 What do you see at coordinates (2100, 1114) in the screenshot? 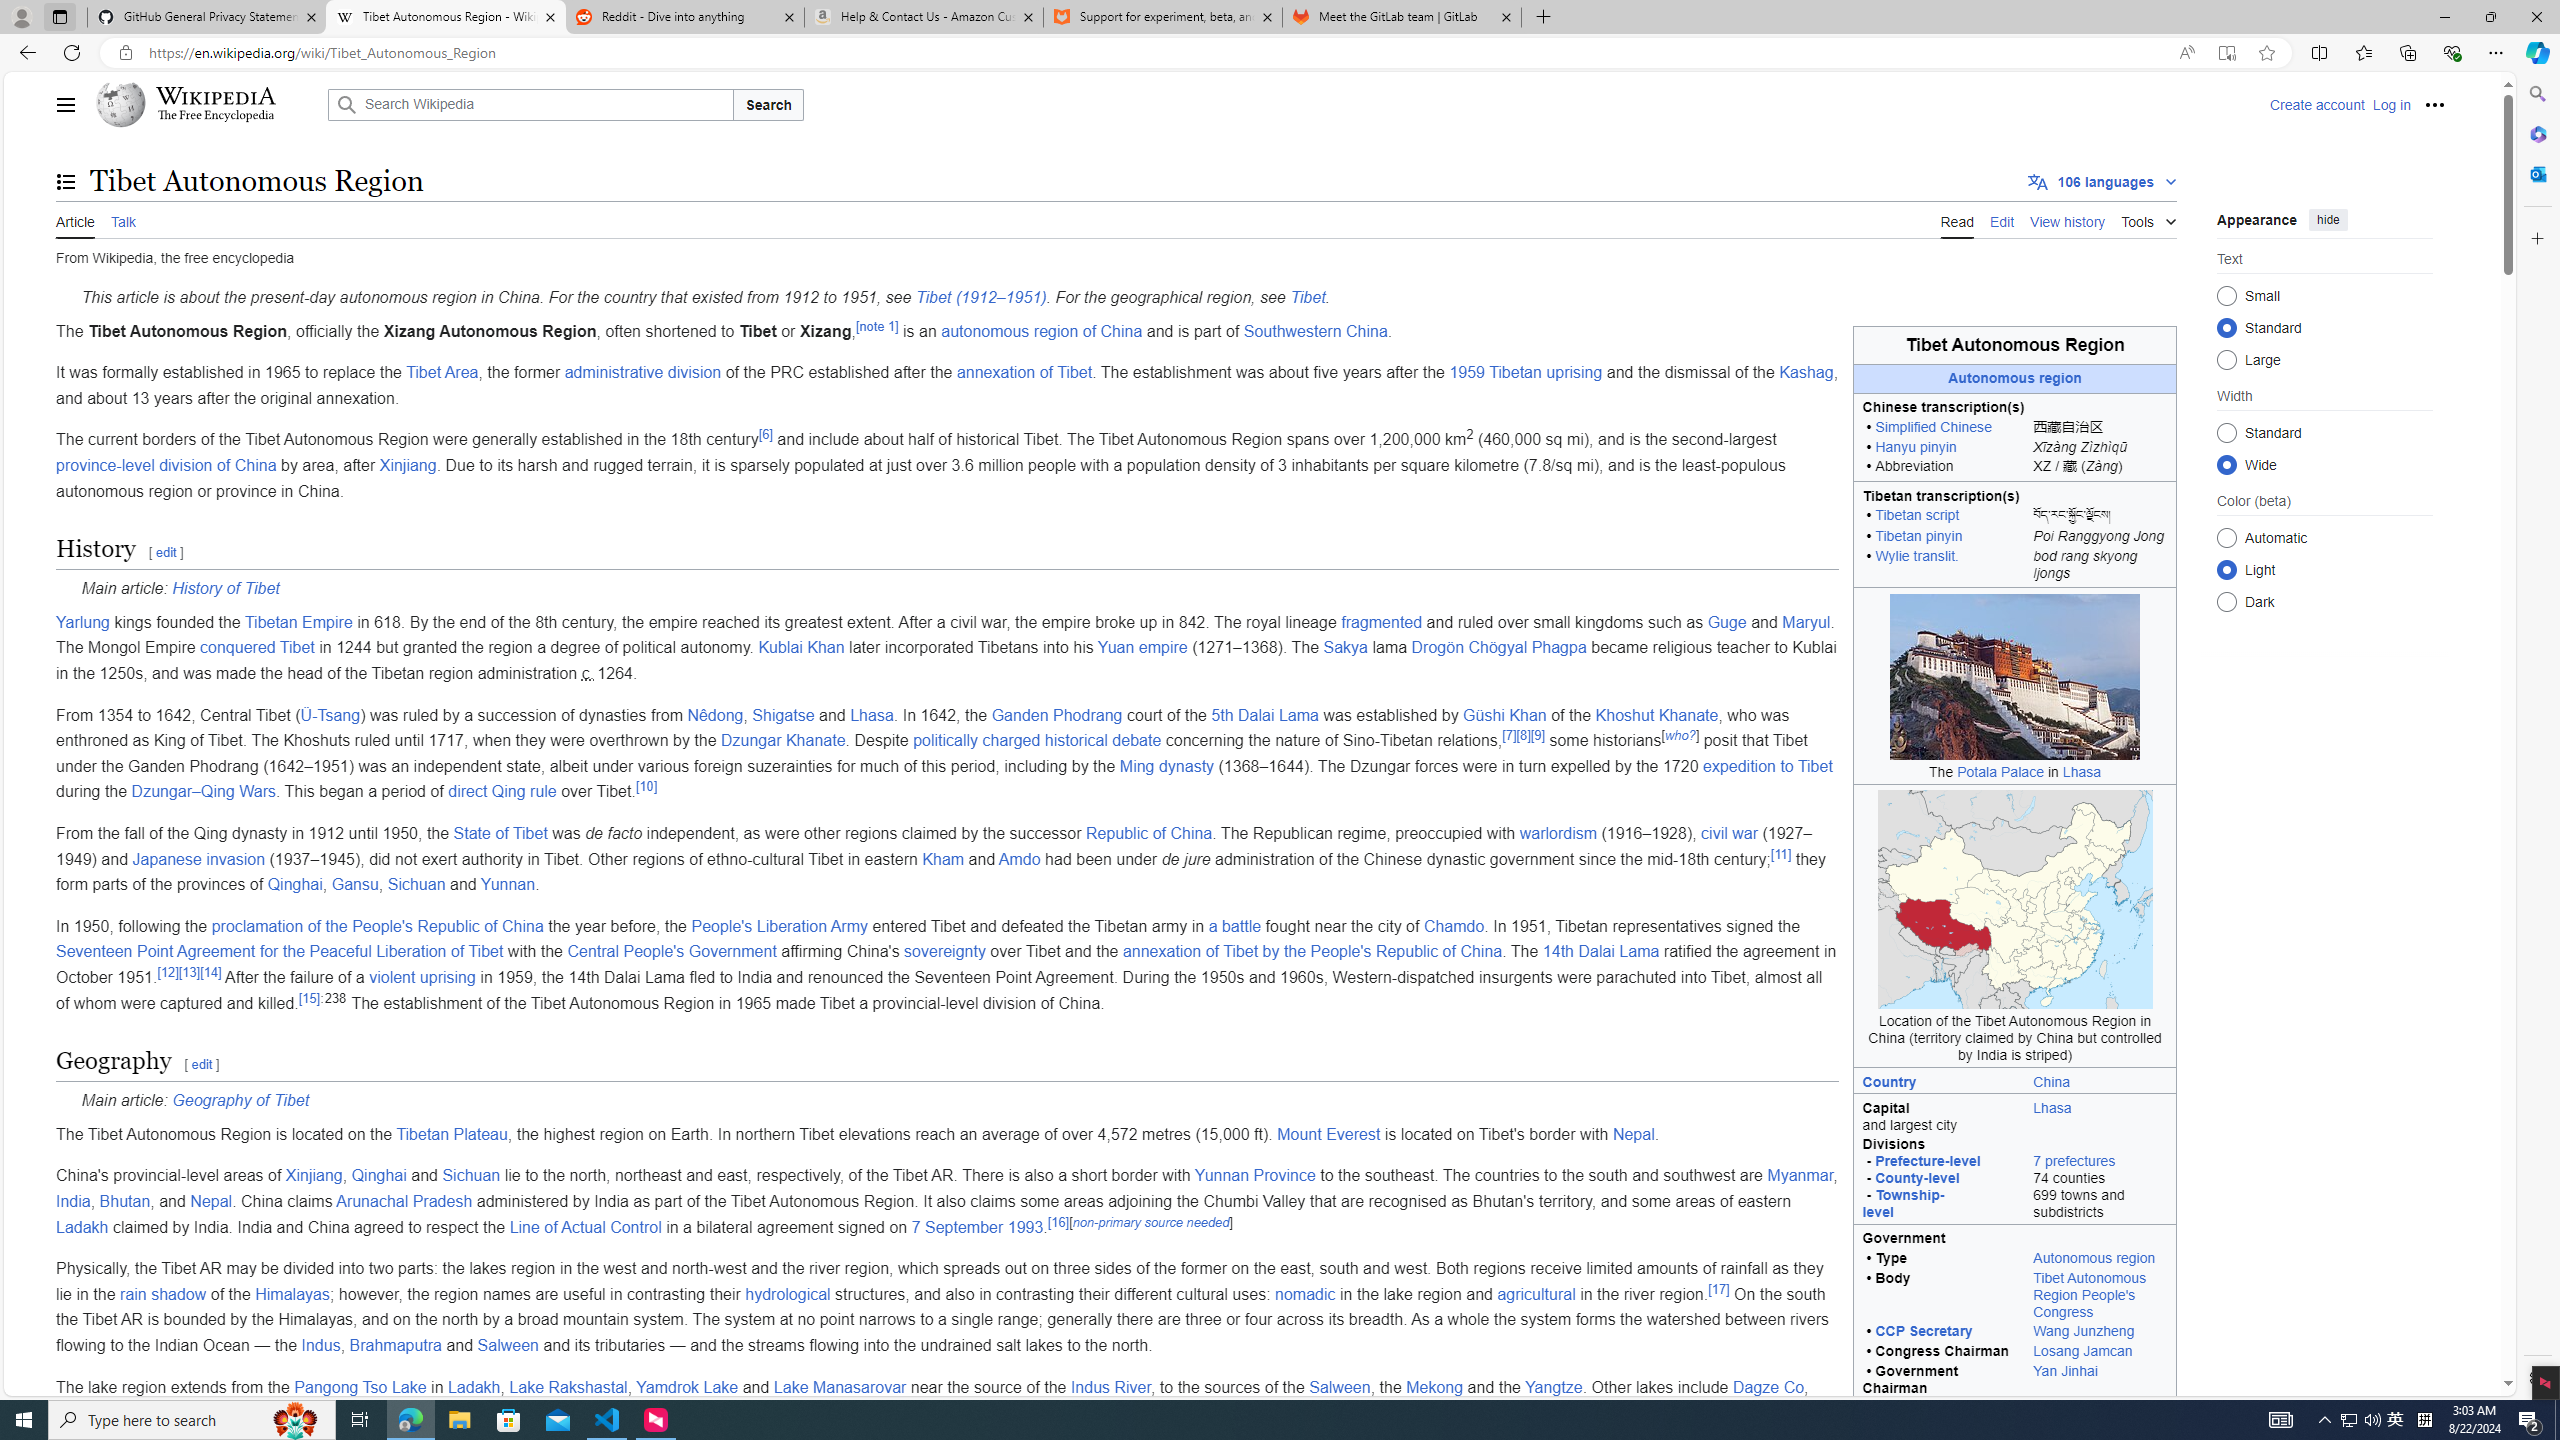
I see `Lhasa` at bounding box center [2100, 1114].